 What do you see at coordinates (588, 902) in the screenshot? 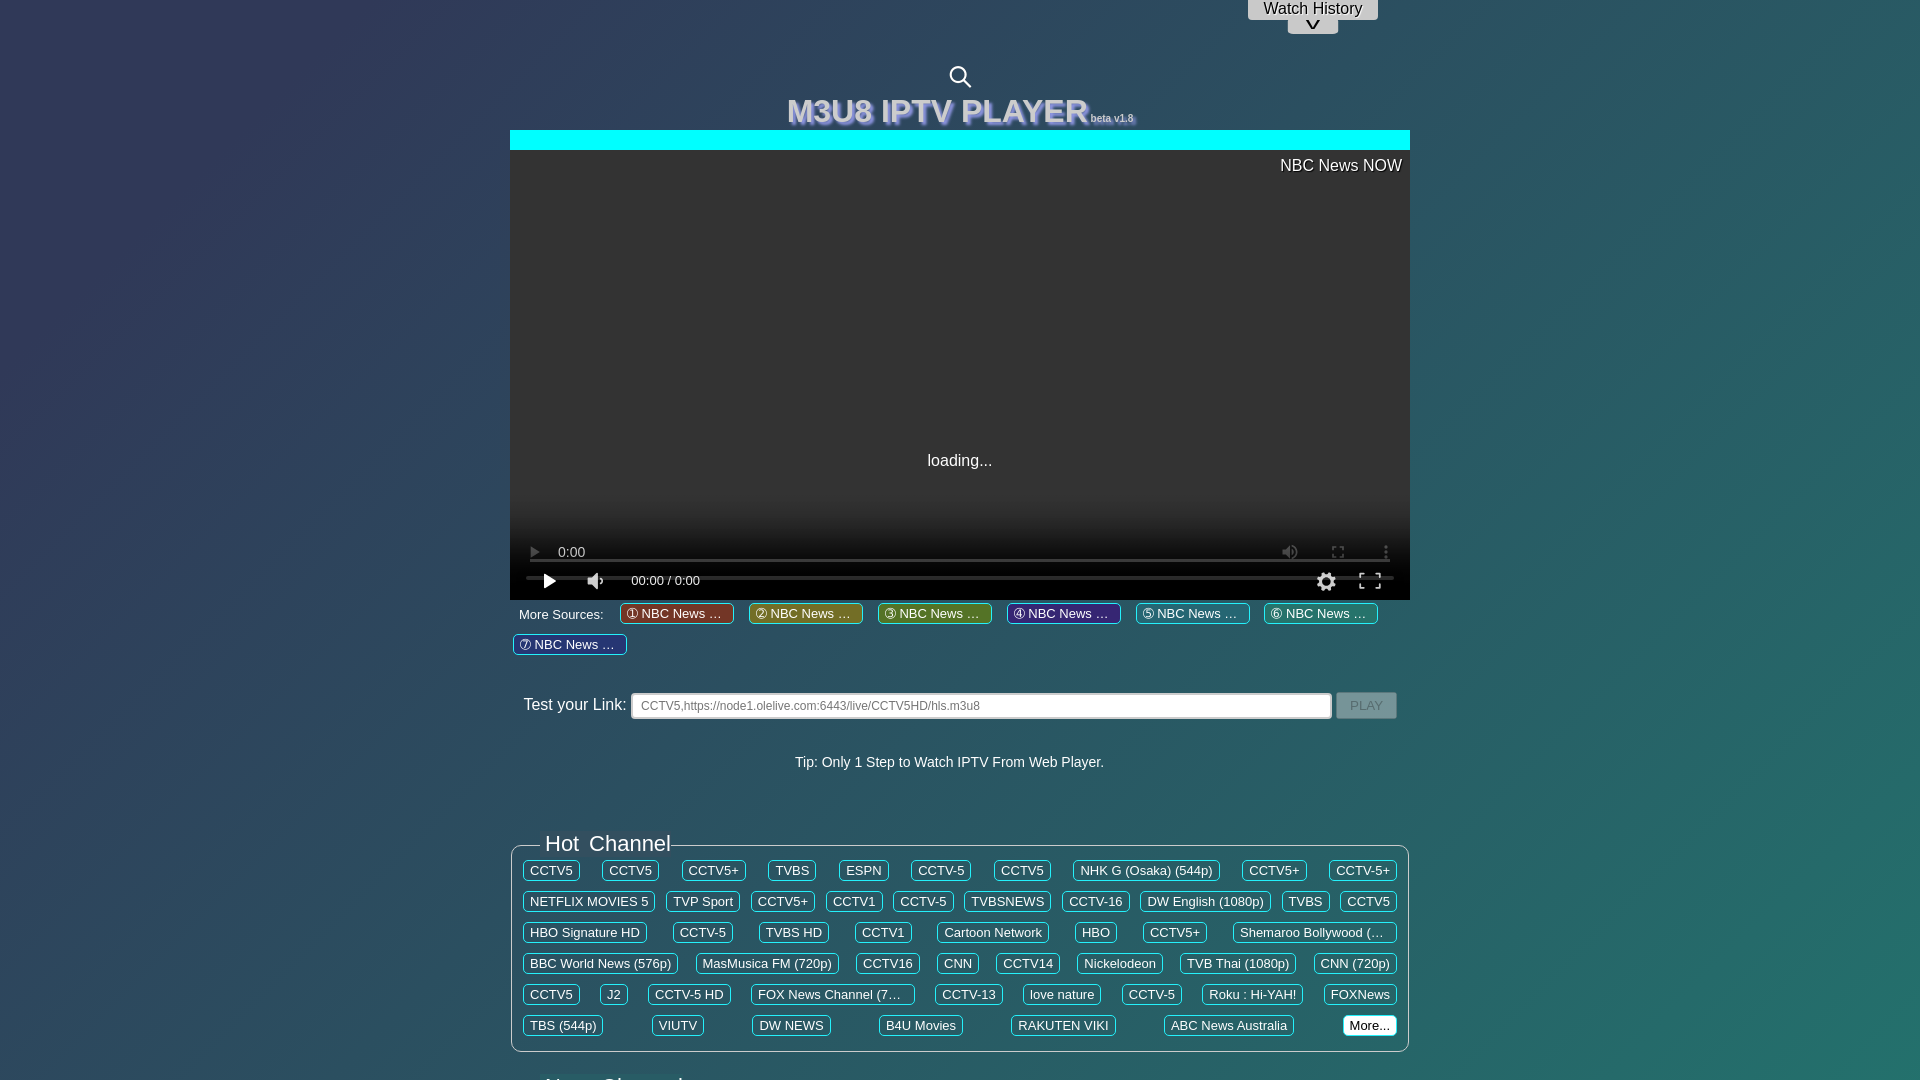
I see `NETFLIX MOVIES 5` at bounding box center [588, 902].